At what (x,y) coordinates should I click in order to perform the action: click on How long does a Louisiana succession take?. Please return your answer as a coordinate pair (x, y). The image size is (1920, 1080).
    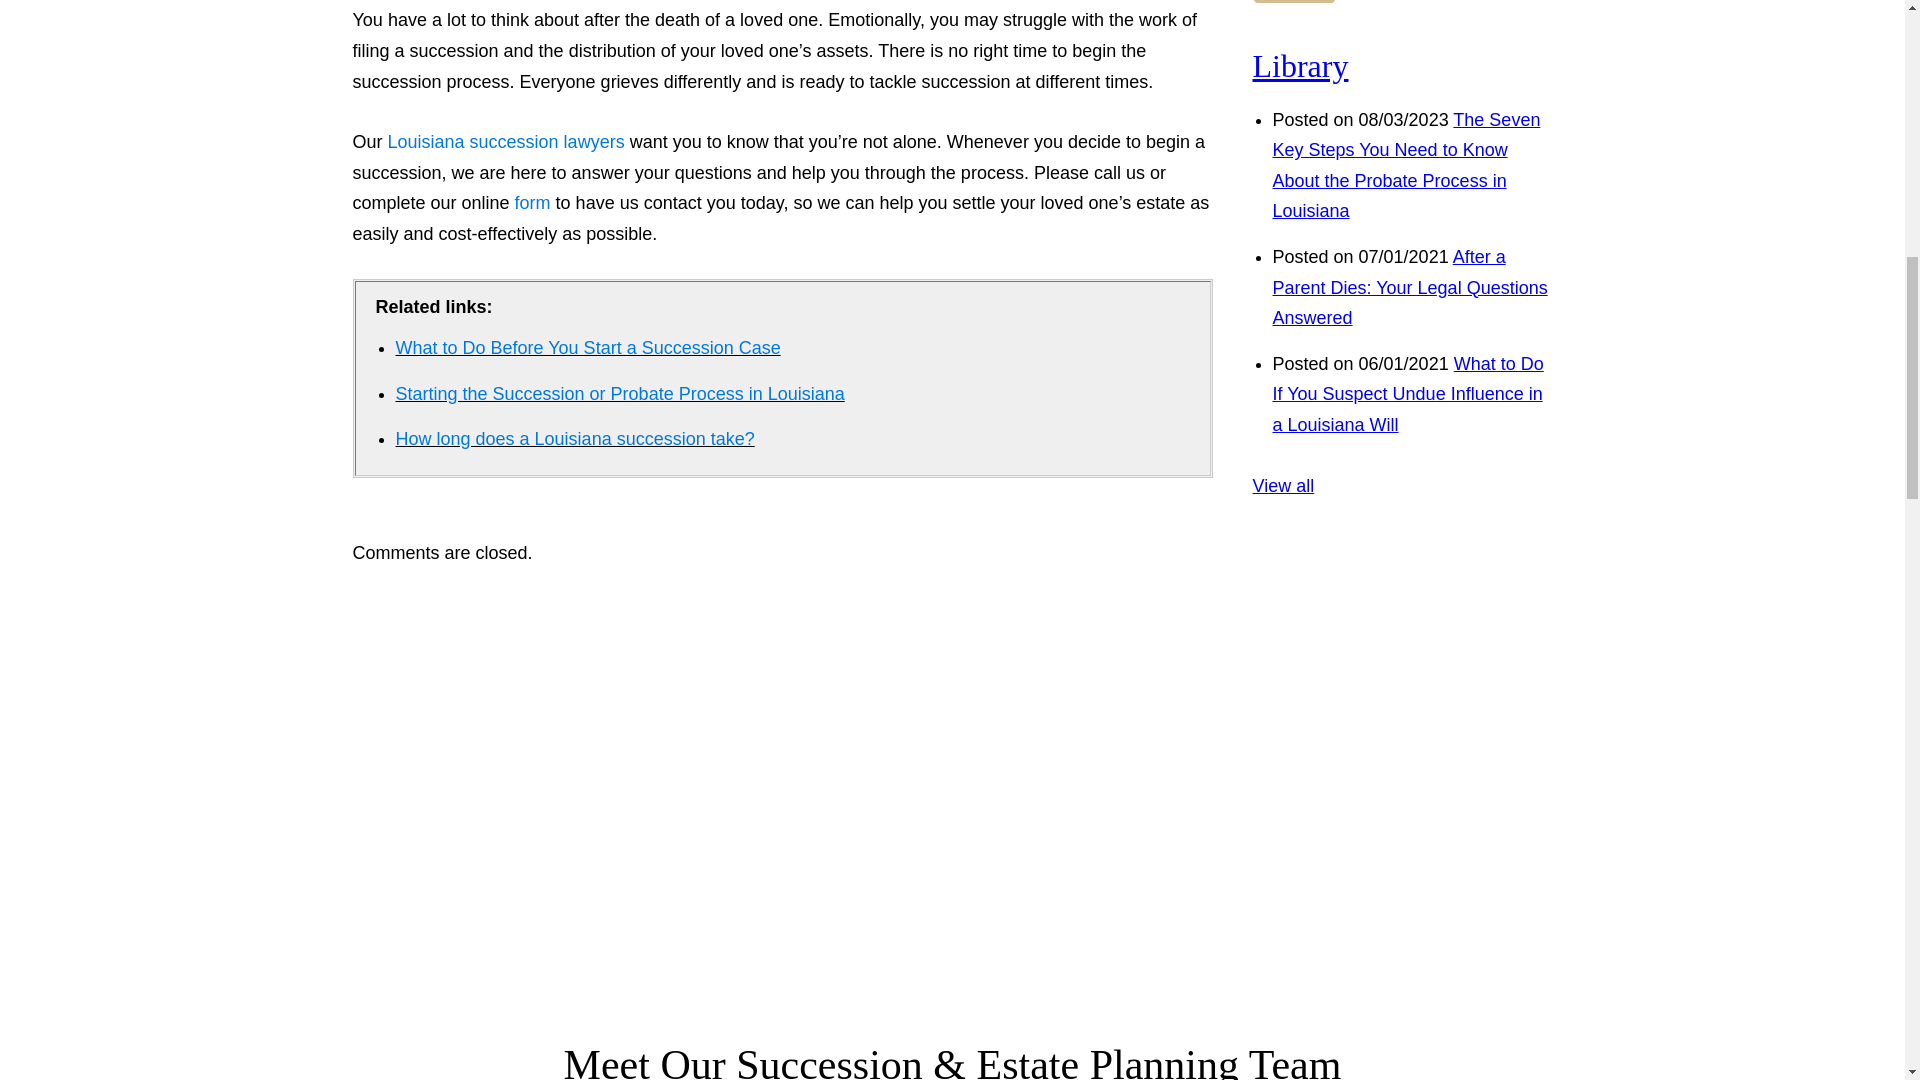
    Looking at the image, I should click on (574, 438).